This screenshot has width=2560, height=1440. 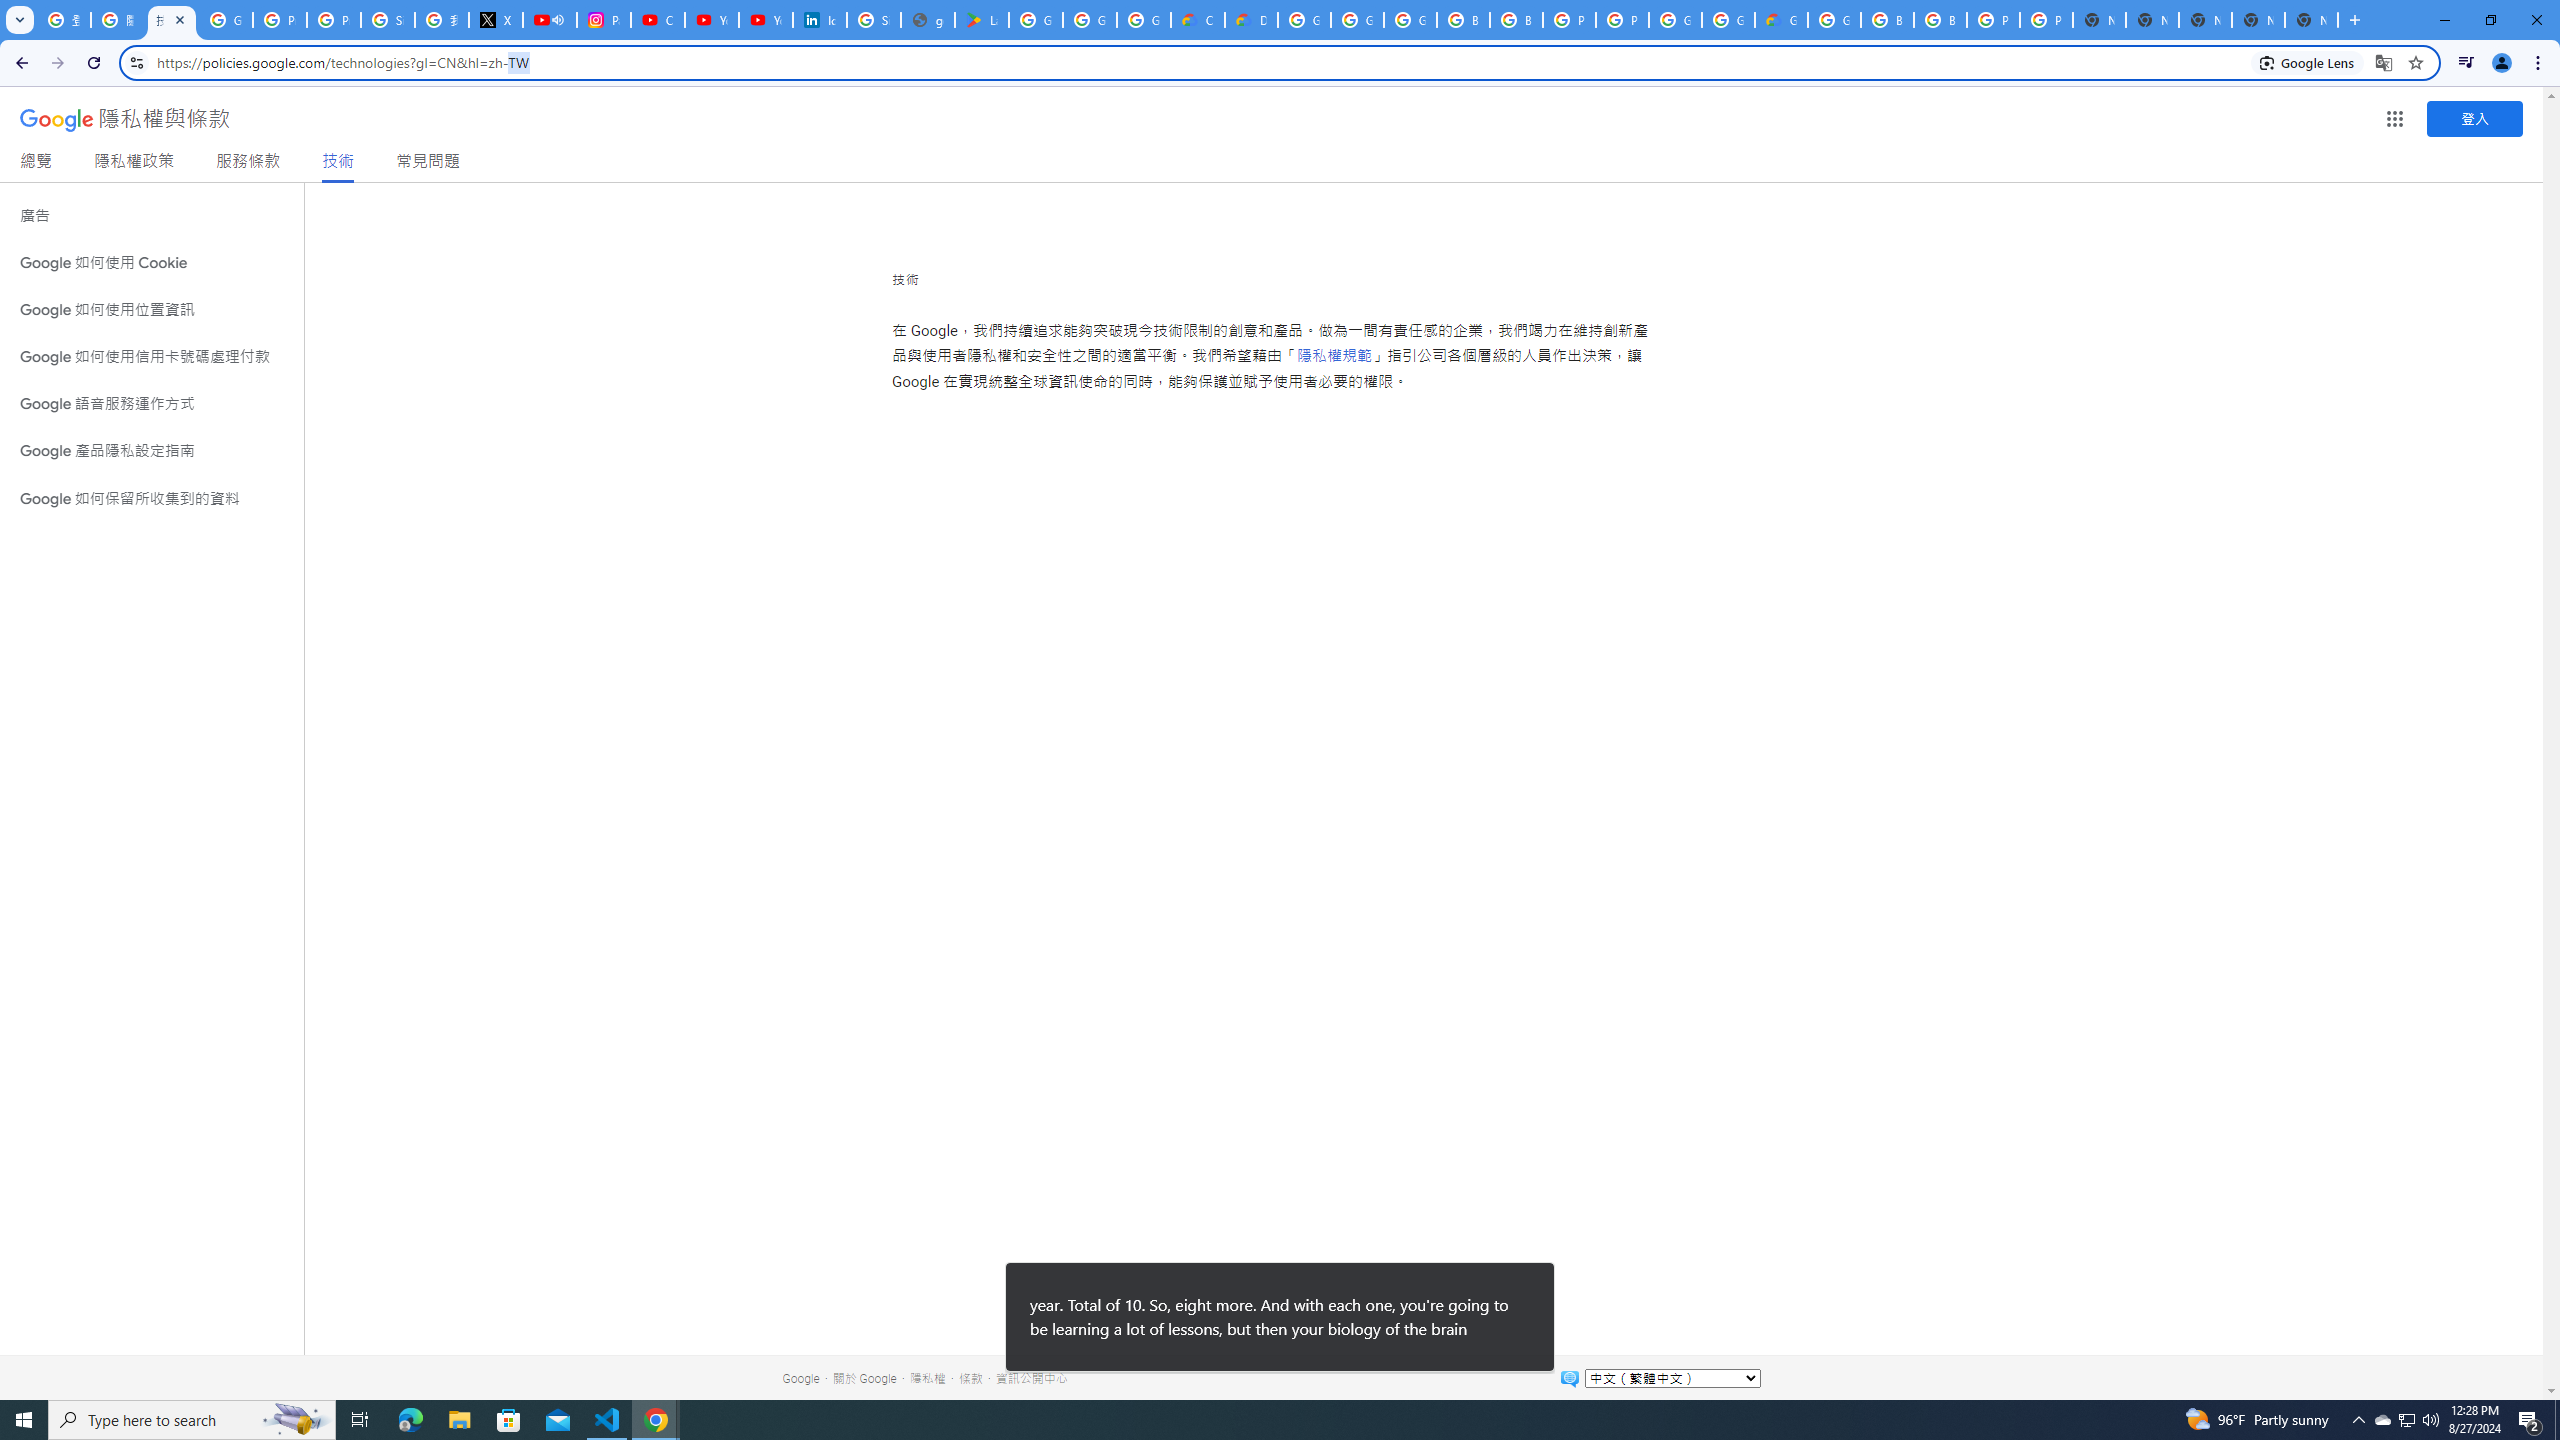 What do you see at coordinates (334, 20) in the screenshot?
I see `Privacy Help Center - Policies Help` at bounding box center [334, 20].